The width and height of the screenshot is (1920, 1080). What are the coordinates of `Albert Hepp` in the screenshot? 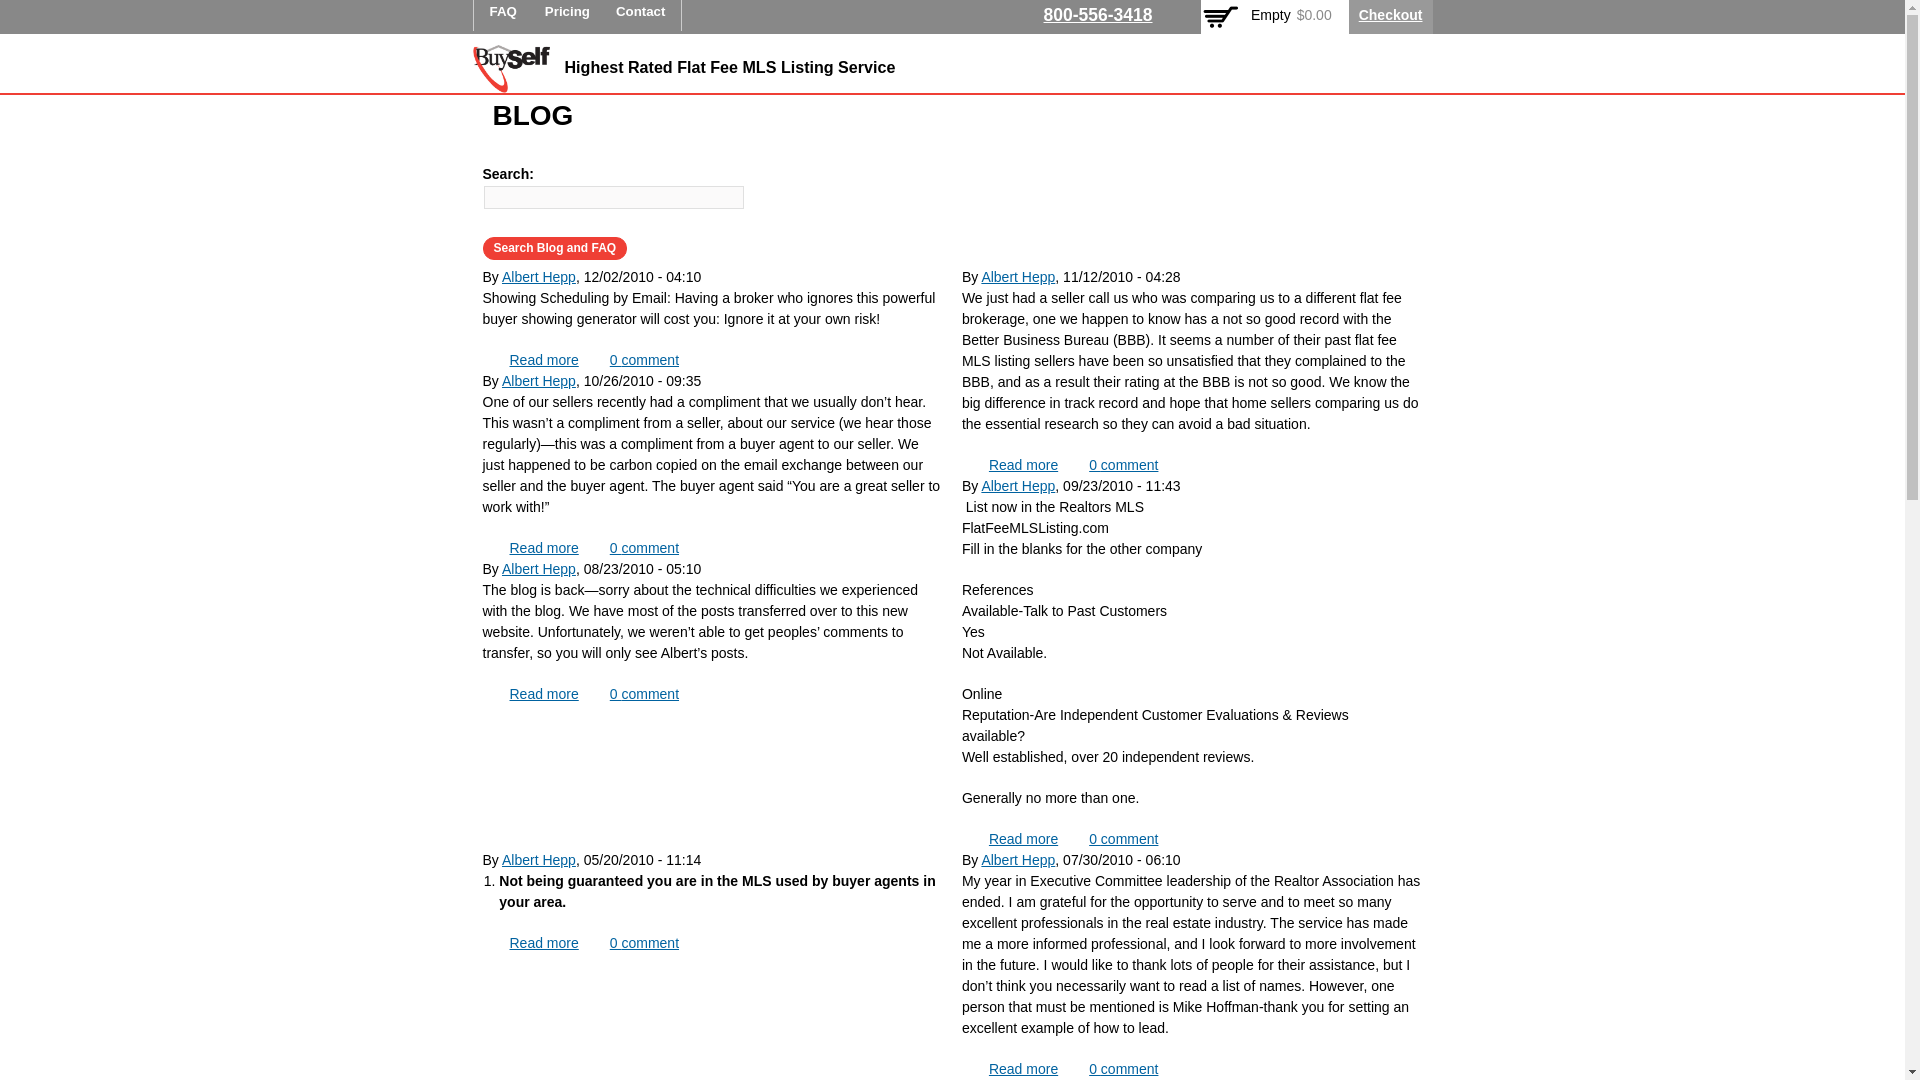 It's located at (538, 276).